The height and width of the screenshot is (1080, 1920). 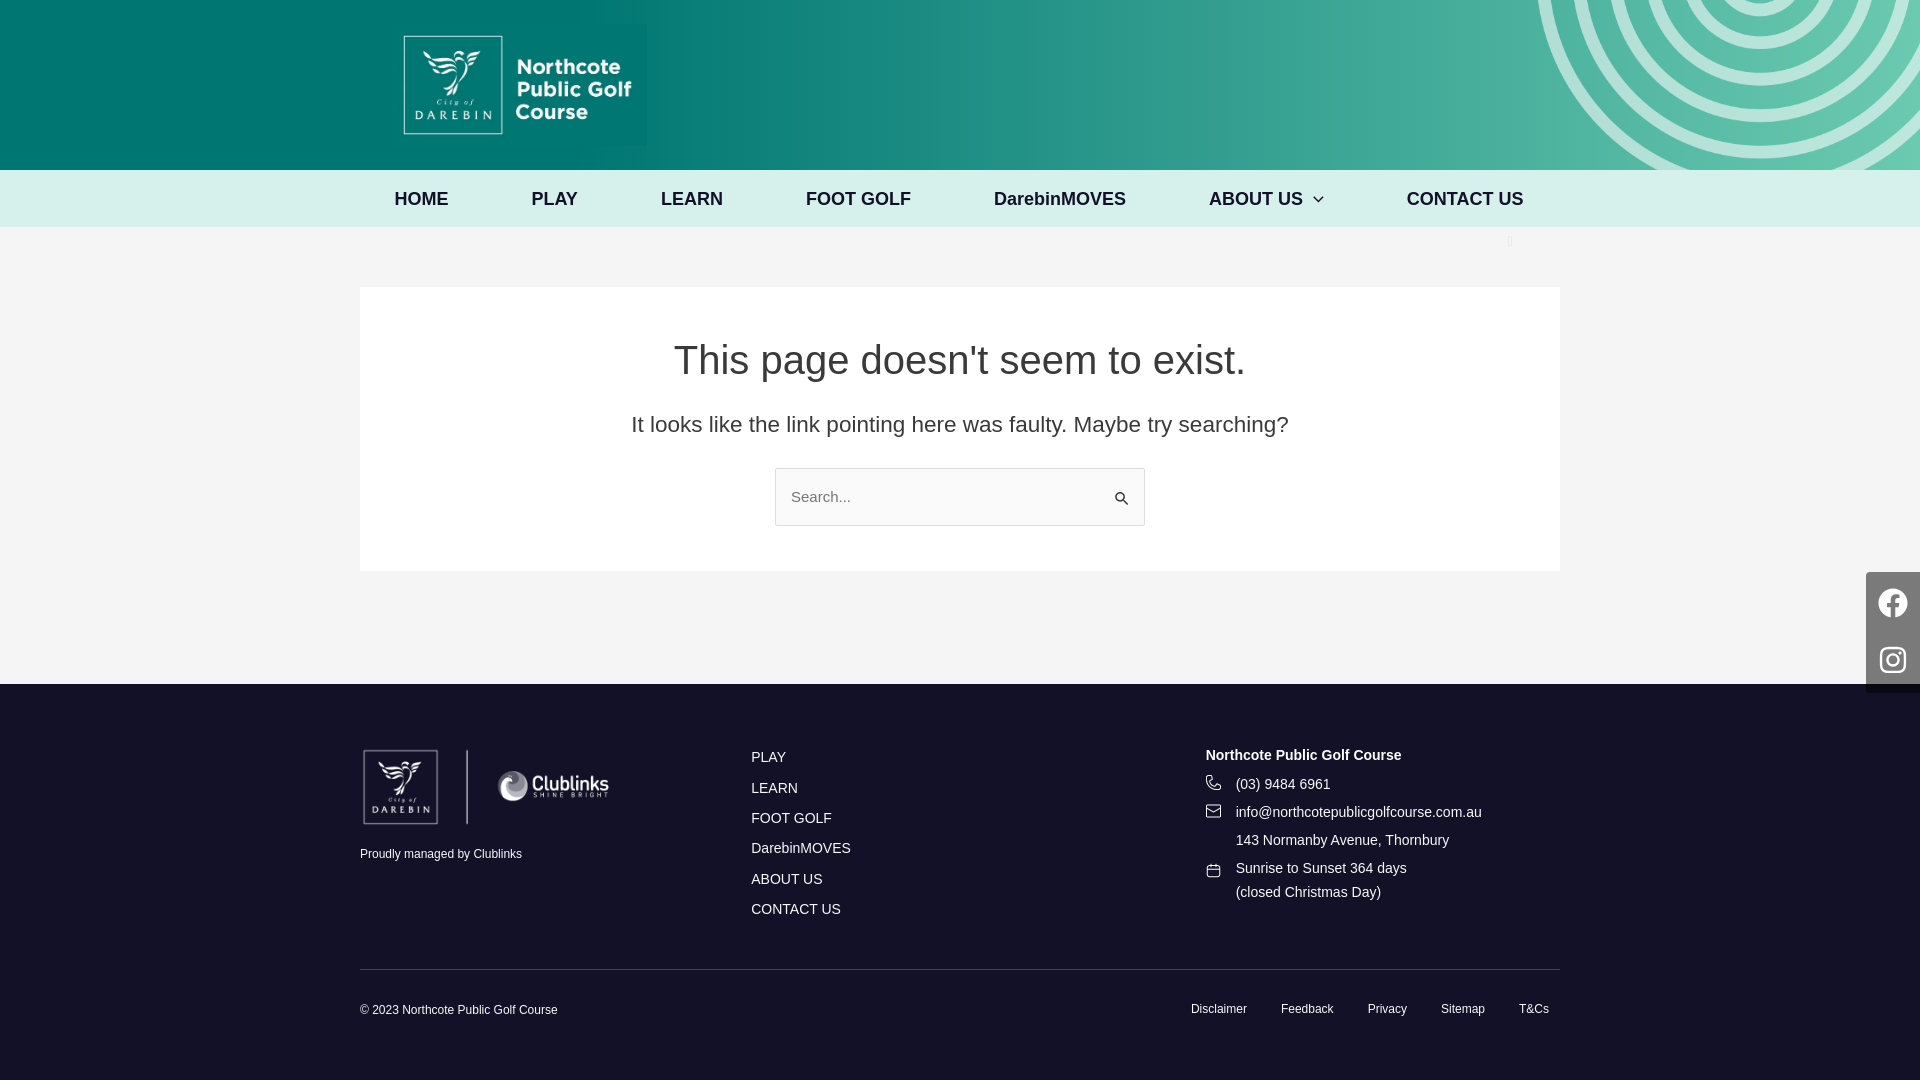 I want to click on CONTACT US, so click(x=796, y=909).